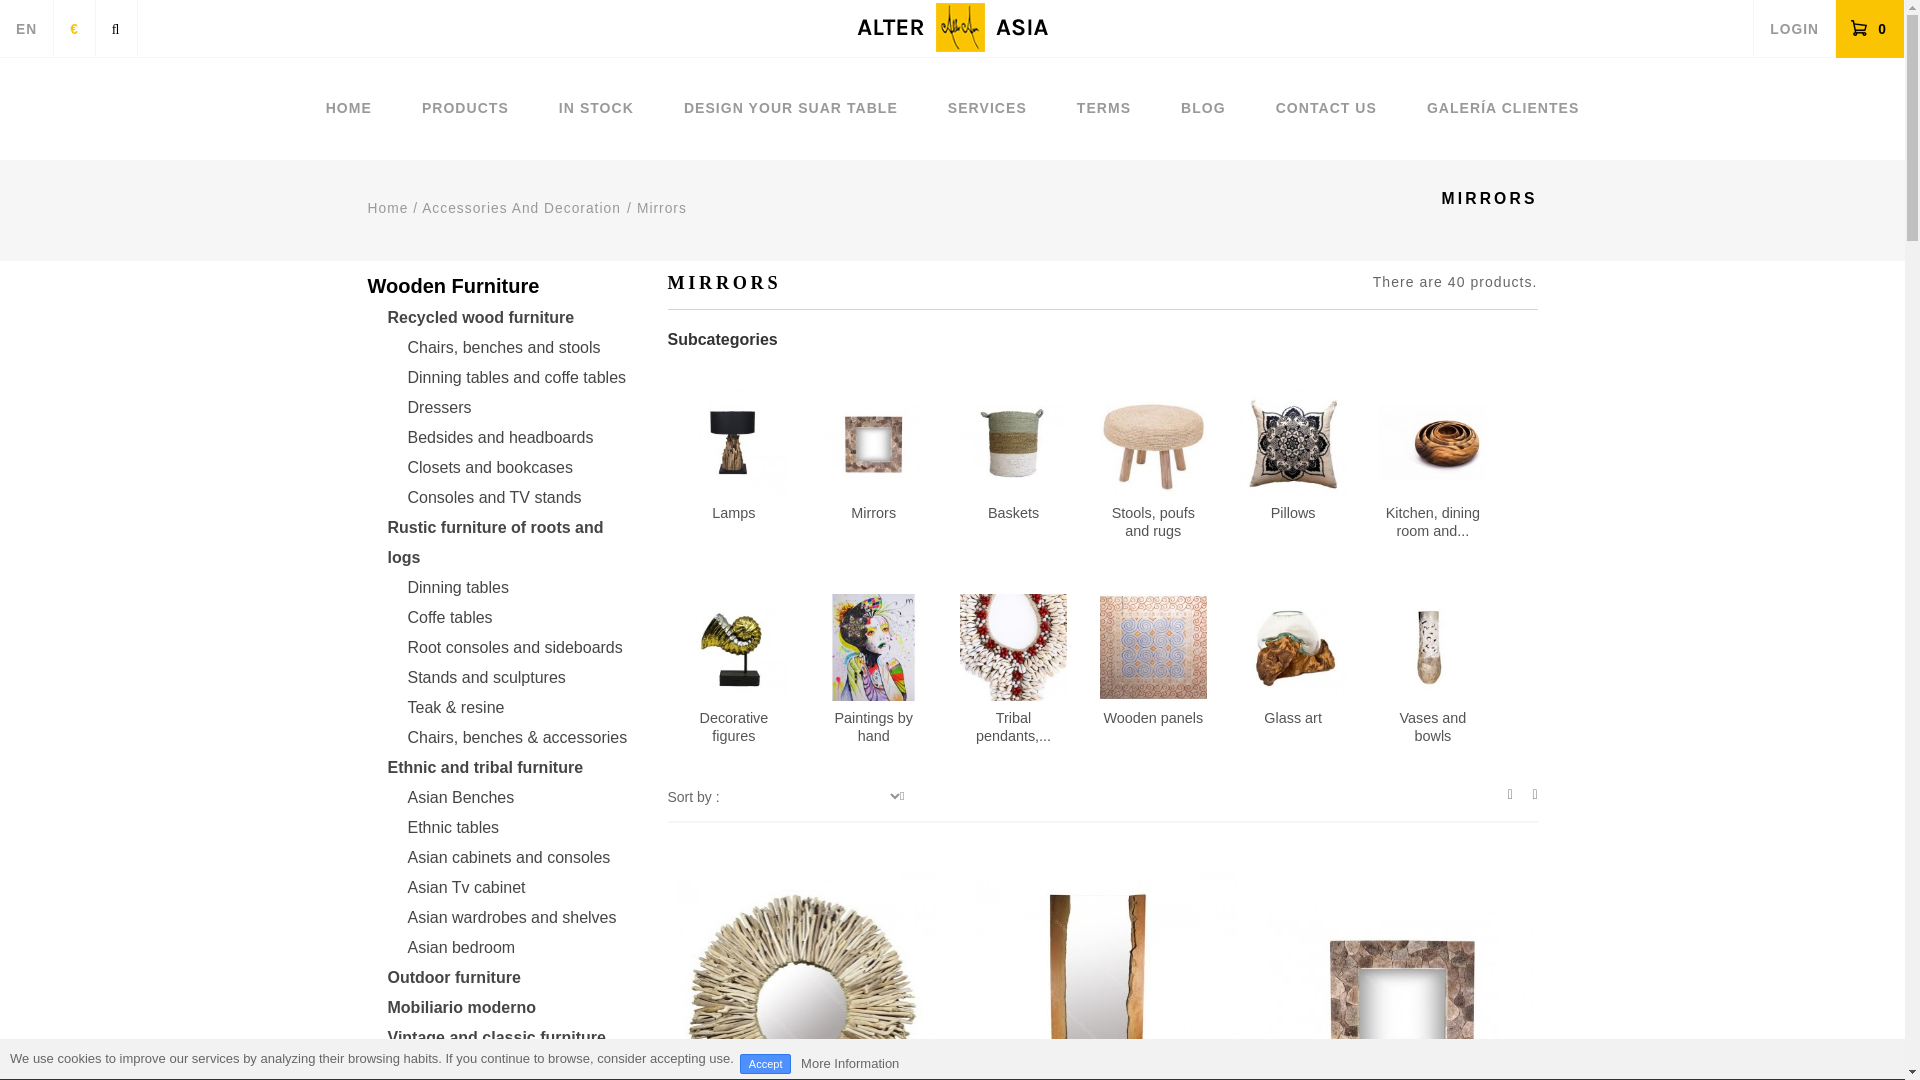 The width and height of the screenshot is (1920, 1080). I want to click on 0, so click(1870, 30).